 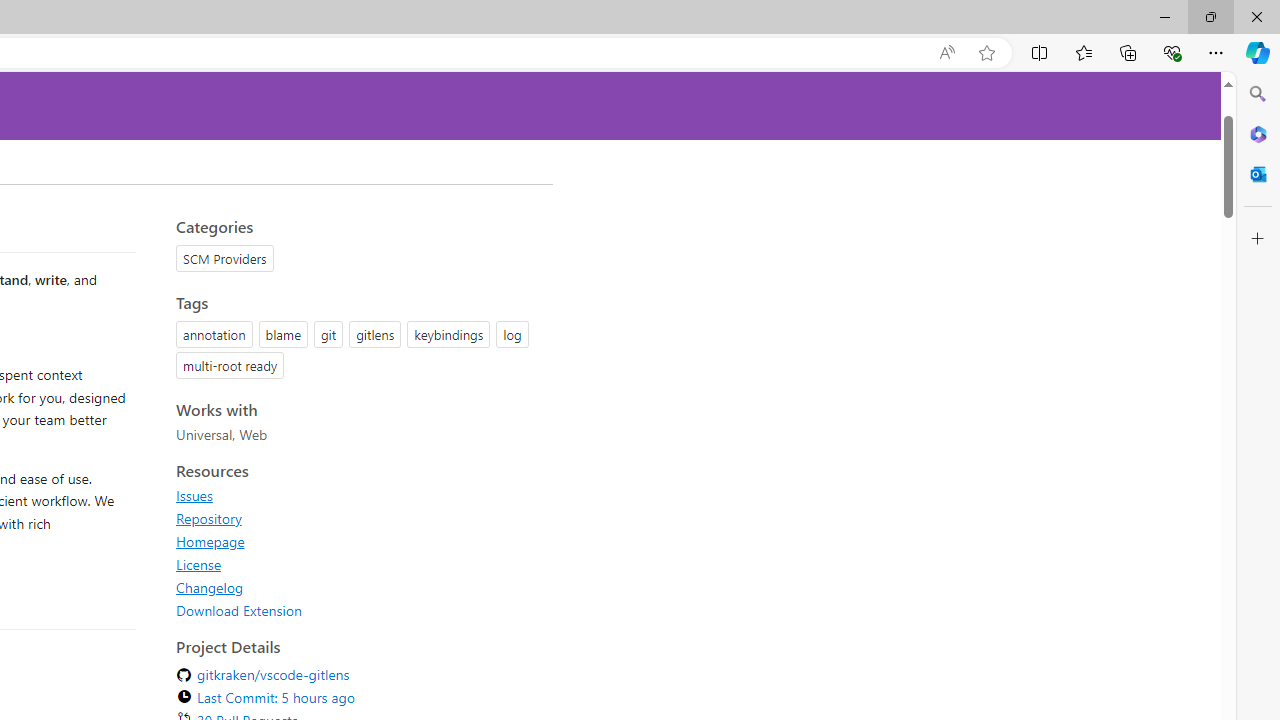 I want to click on Changelog, so click(x=210, y=587).